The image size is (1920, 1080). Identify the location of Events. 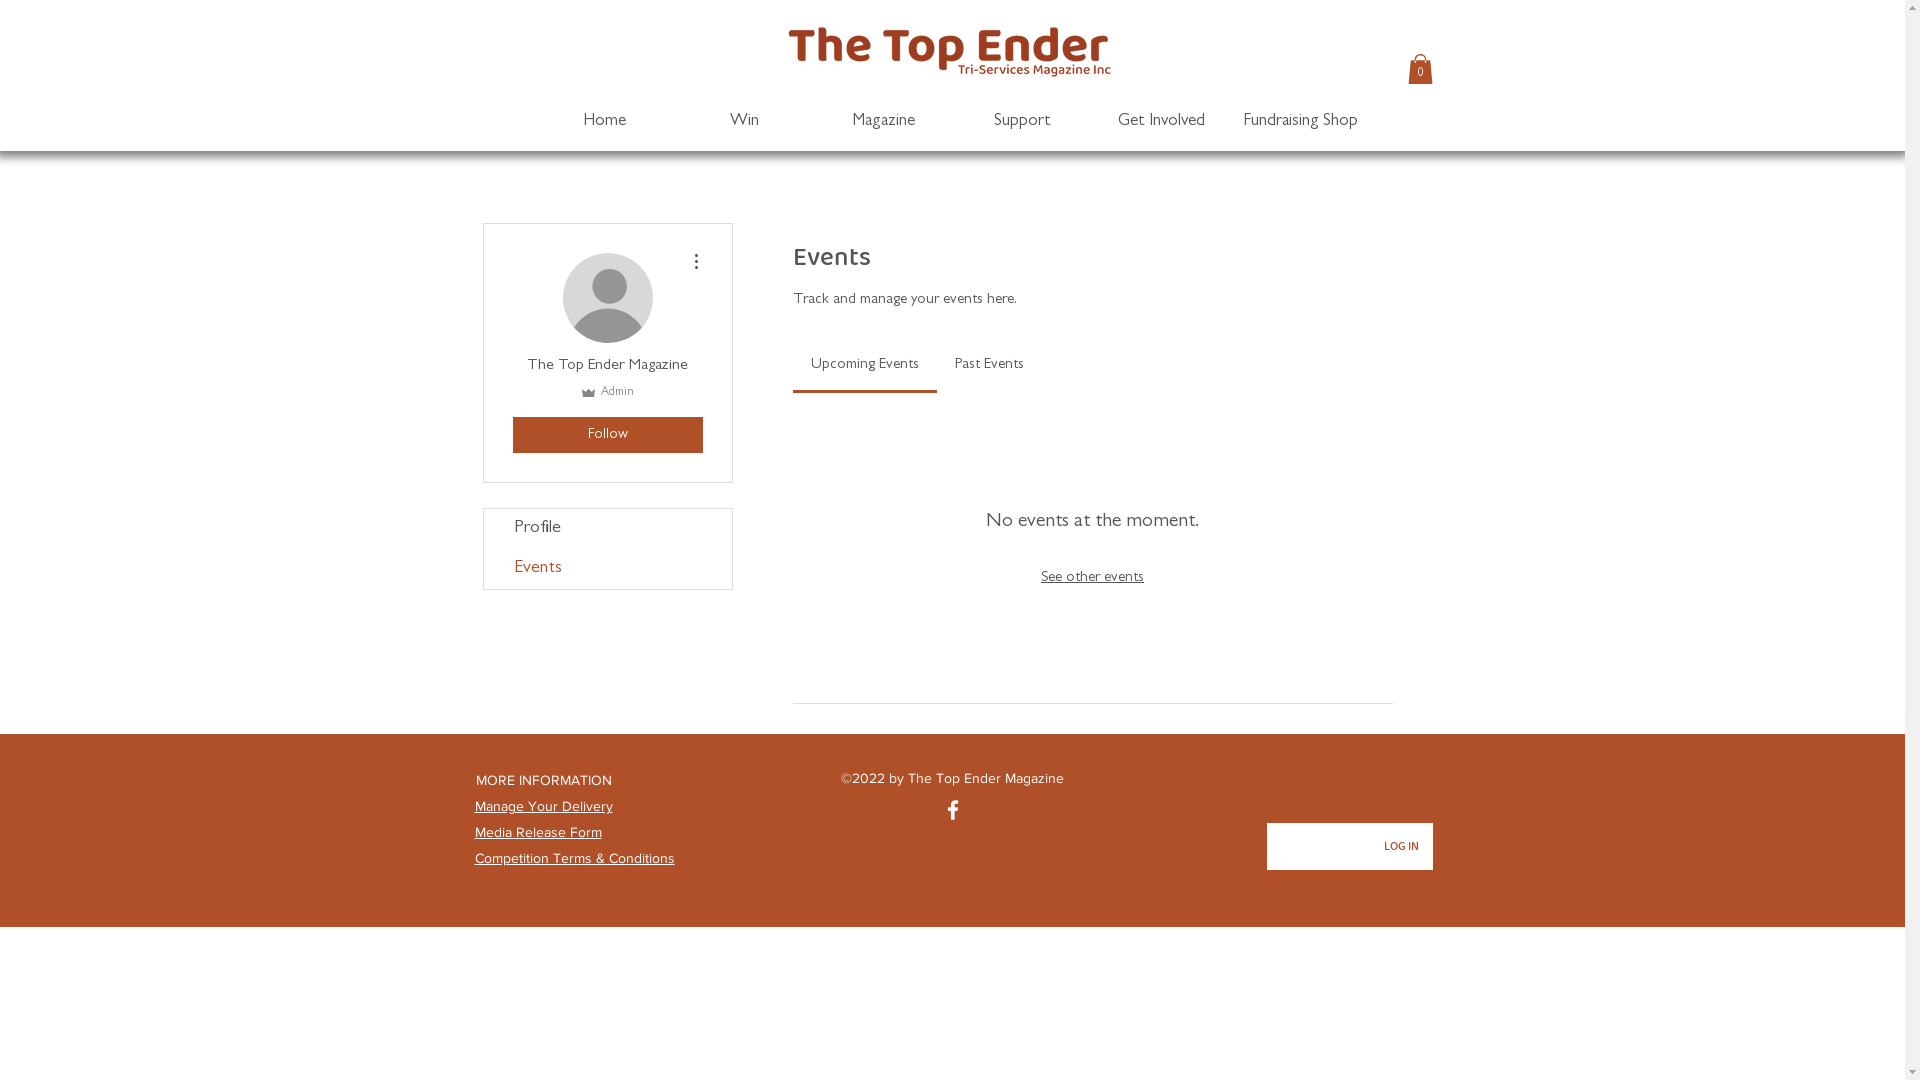
(608, 569).